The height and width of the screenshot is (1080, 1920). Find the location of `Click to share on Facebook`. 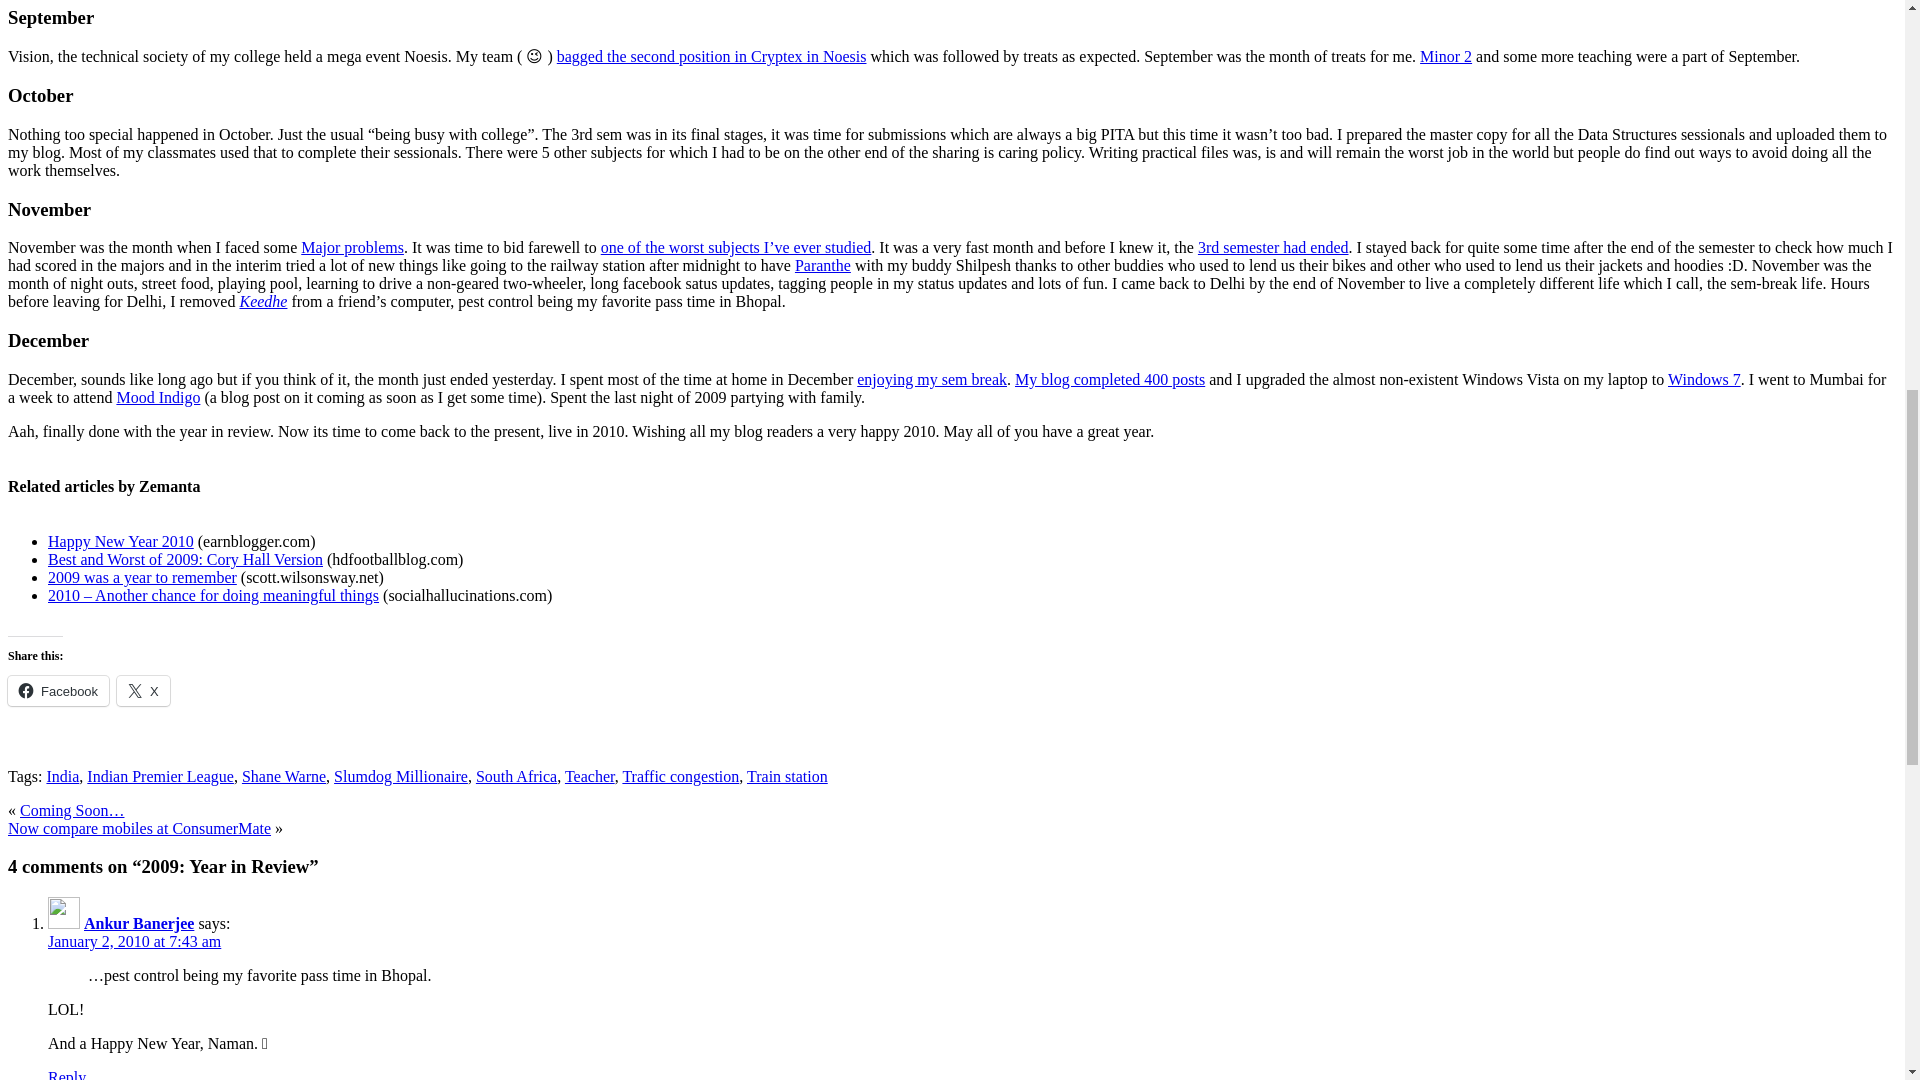

Click to share on Facebook is located at coordinates (58, 691).